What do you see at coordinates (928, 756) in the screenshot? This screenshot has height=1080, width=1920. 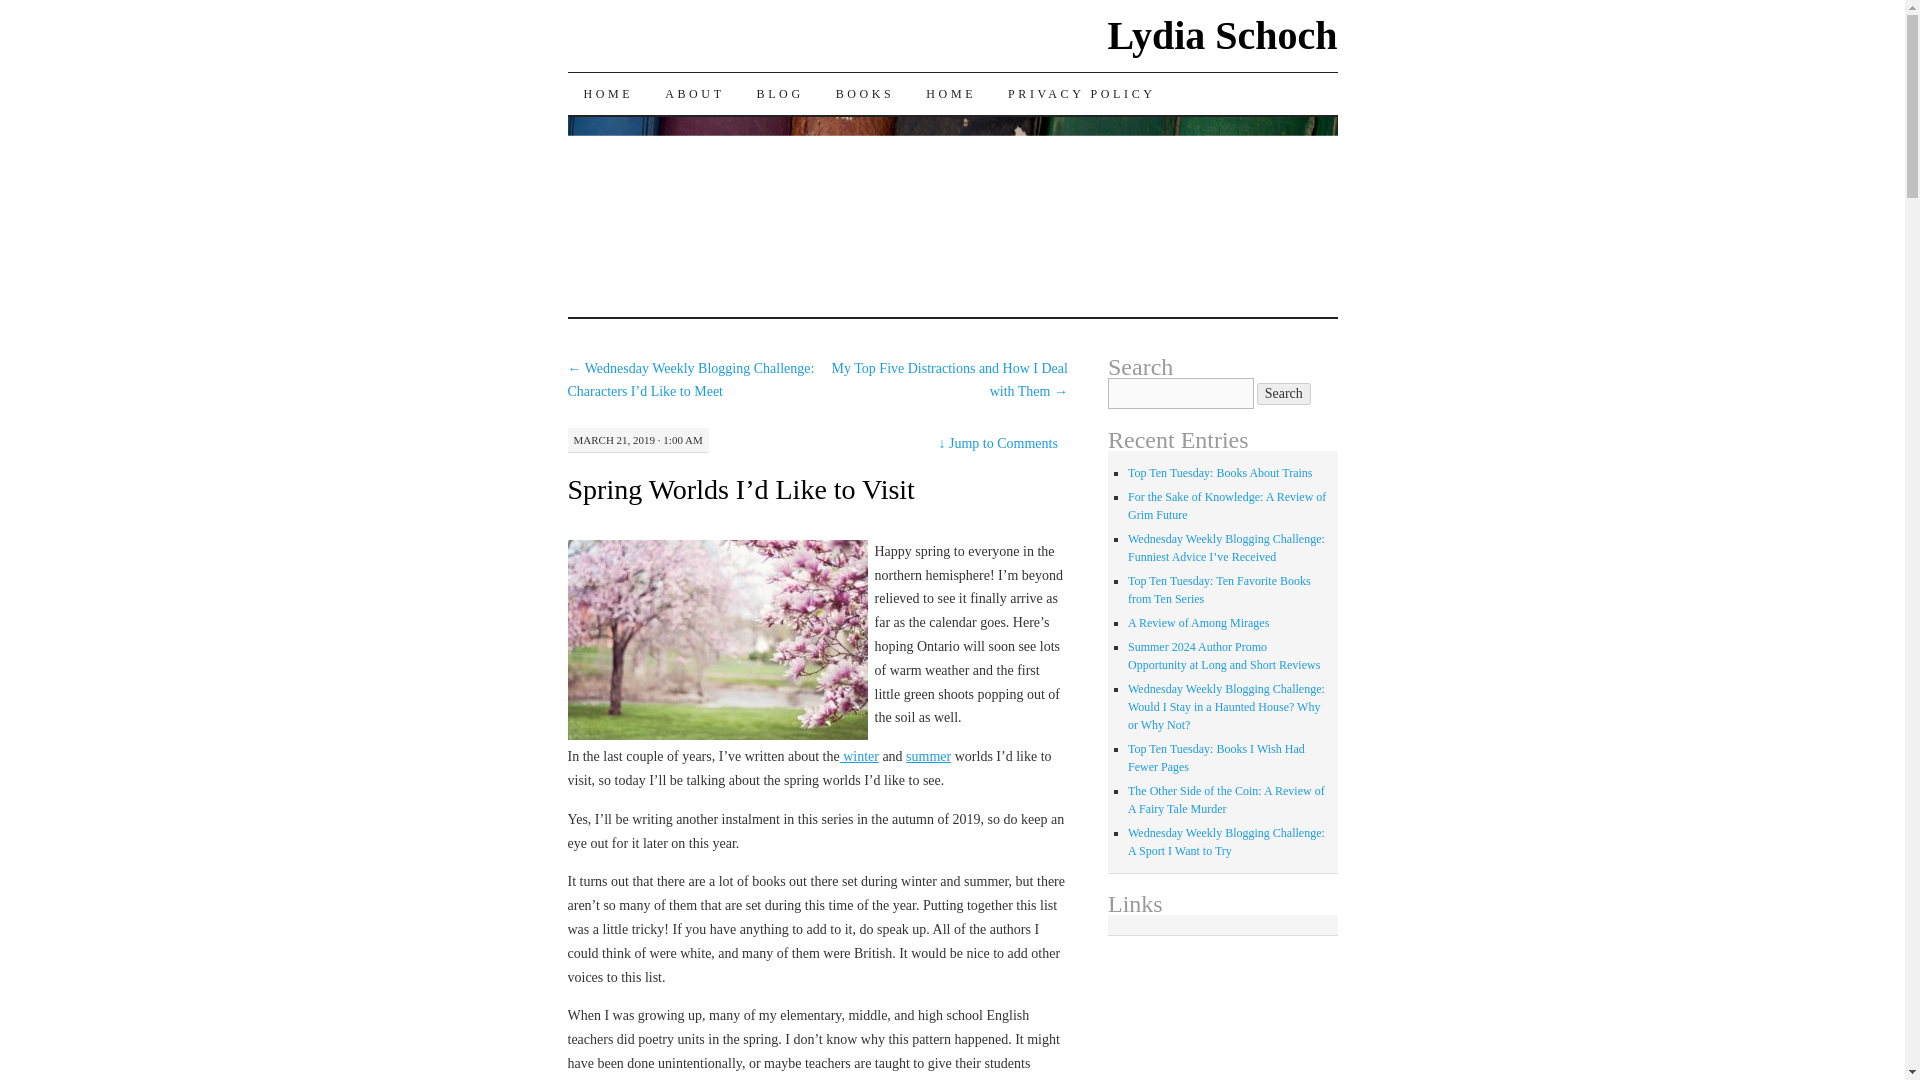 I see `summer` at bounding box center [928, 756].